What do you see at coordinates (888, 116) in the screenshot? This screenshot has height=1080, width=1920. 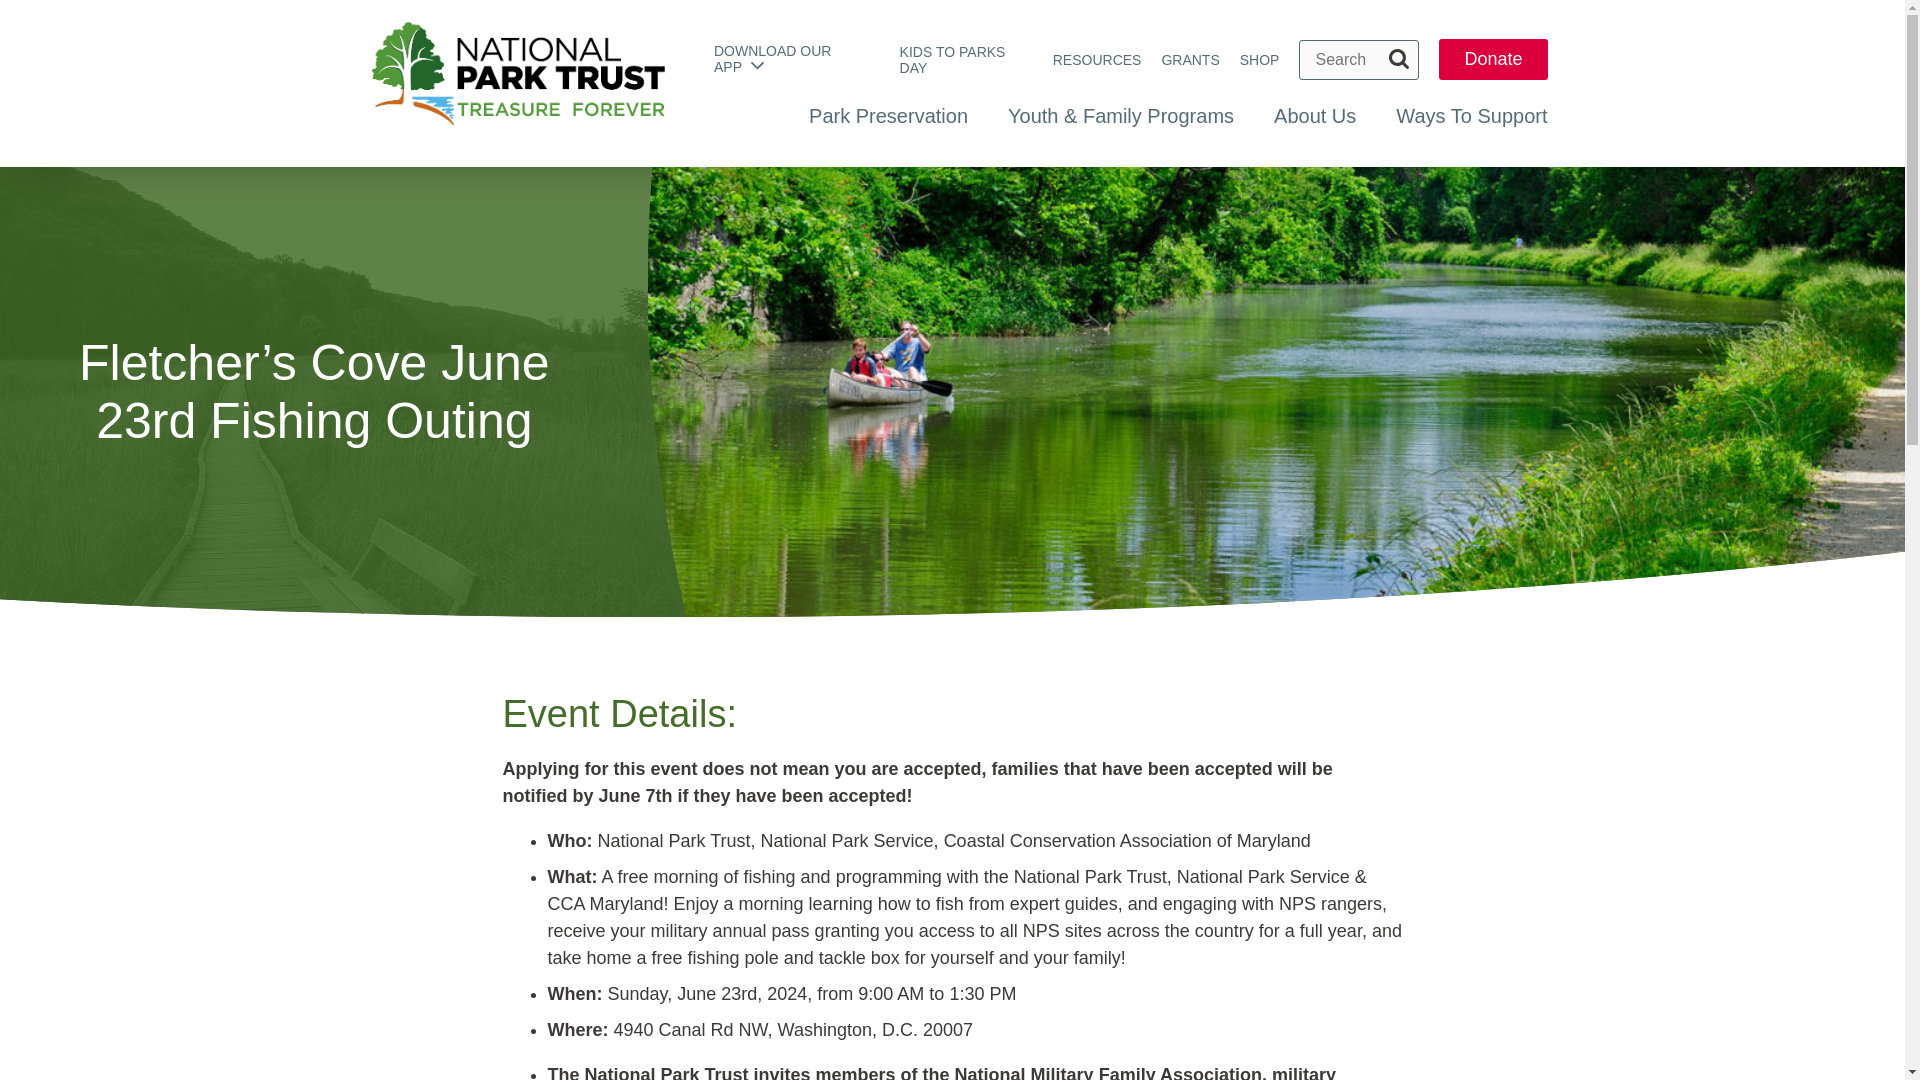 I see `Park Preservation` at bounding box center [888, 116].